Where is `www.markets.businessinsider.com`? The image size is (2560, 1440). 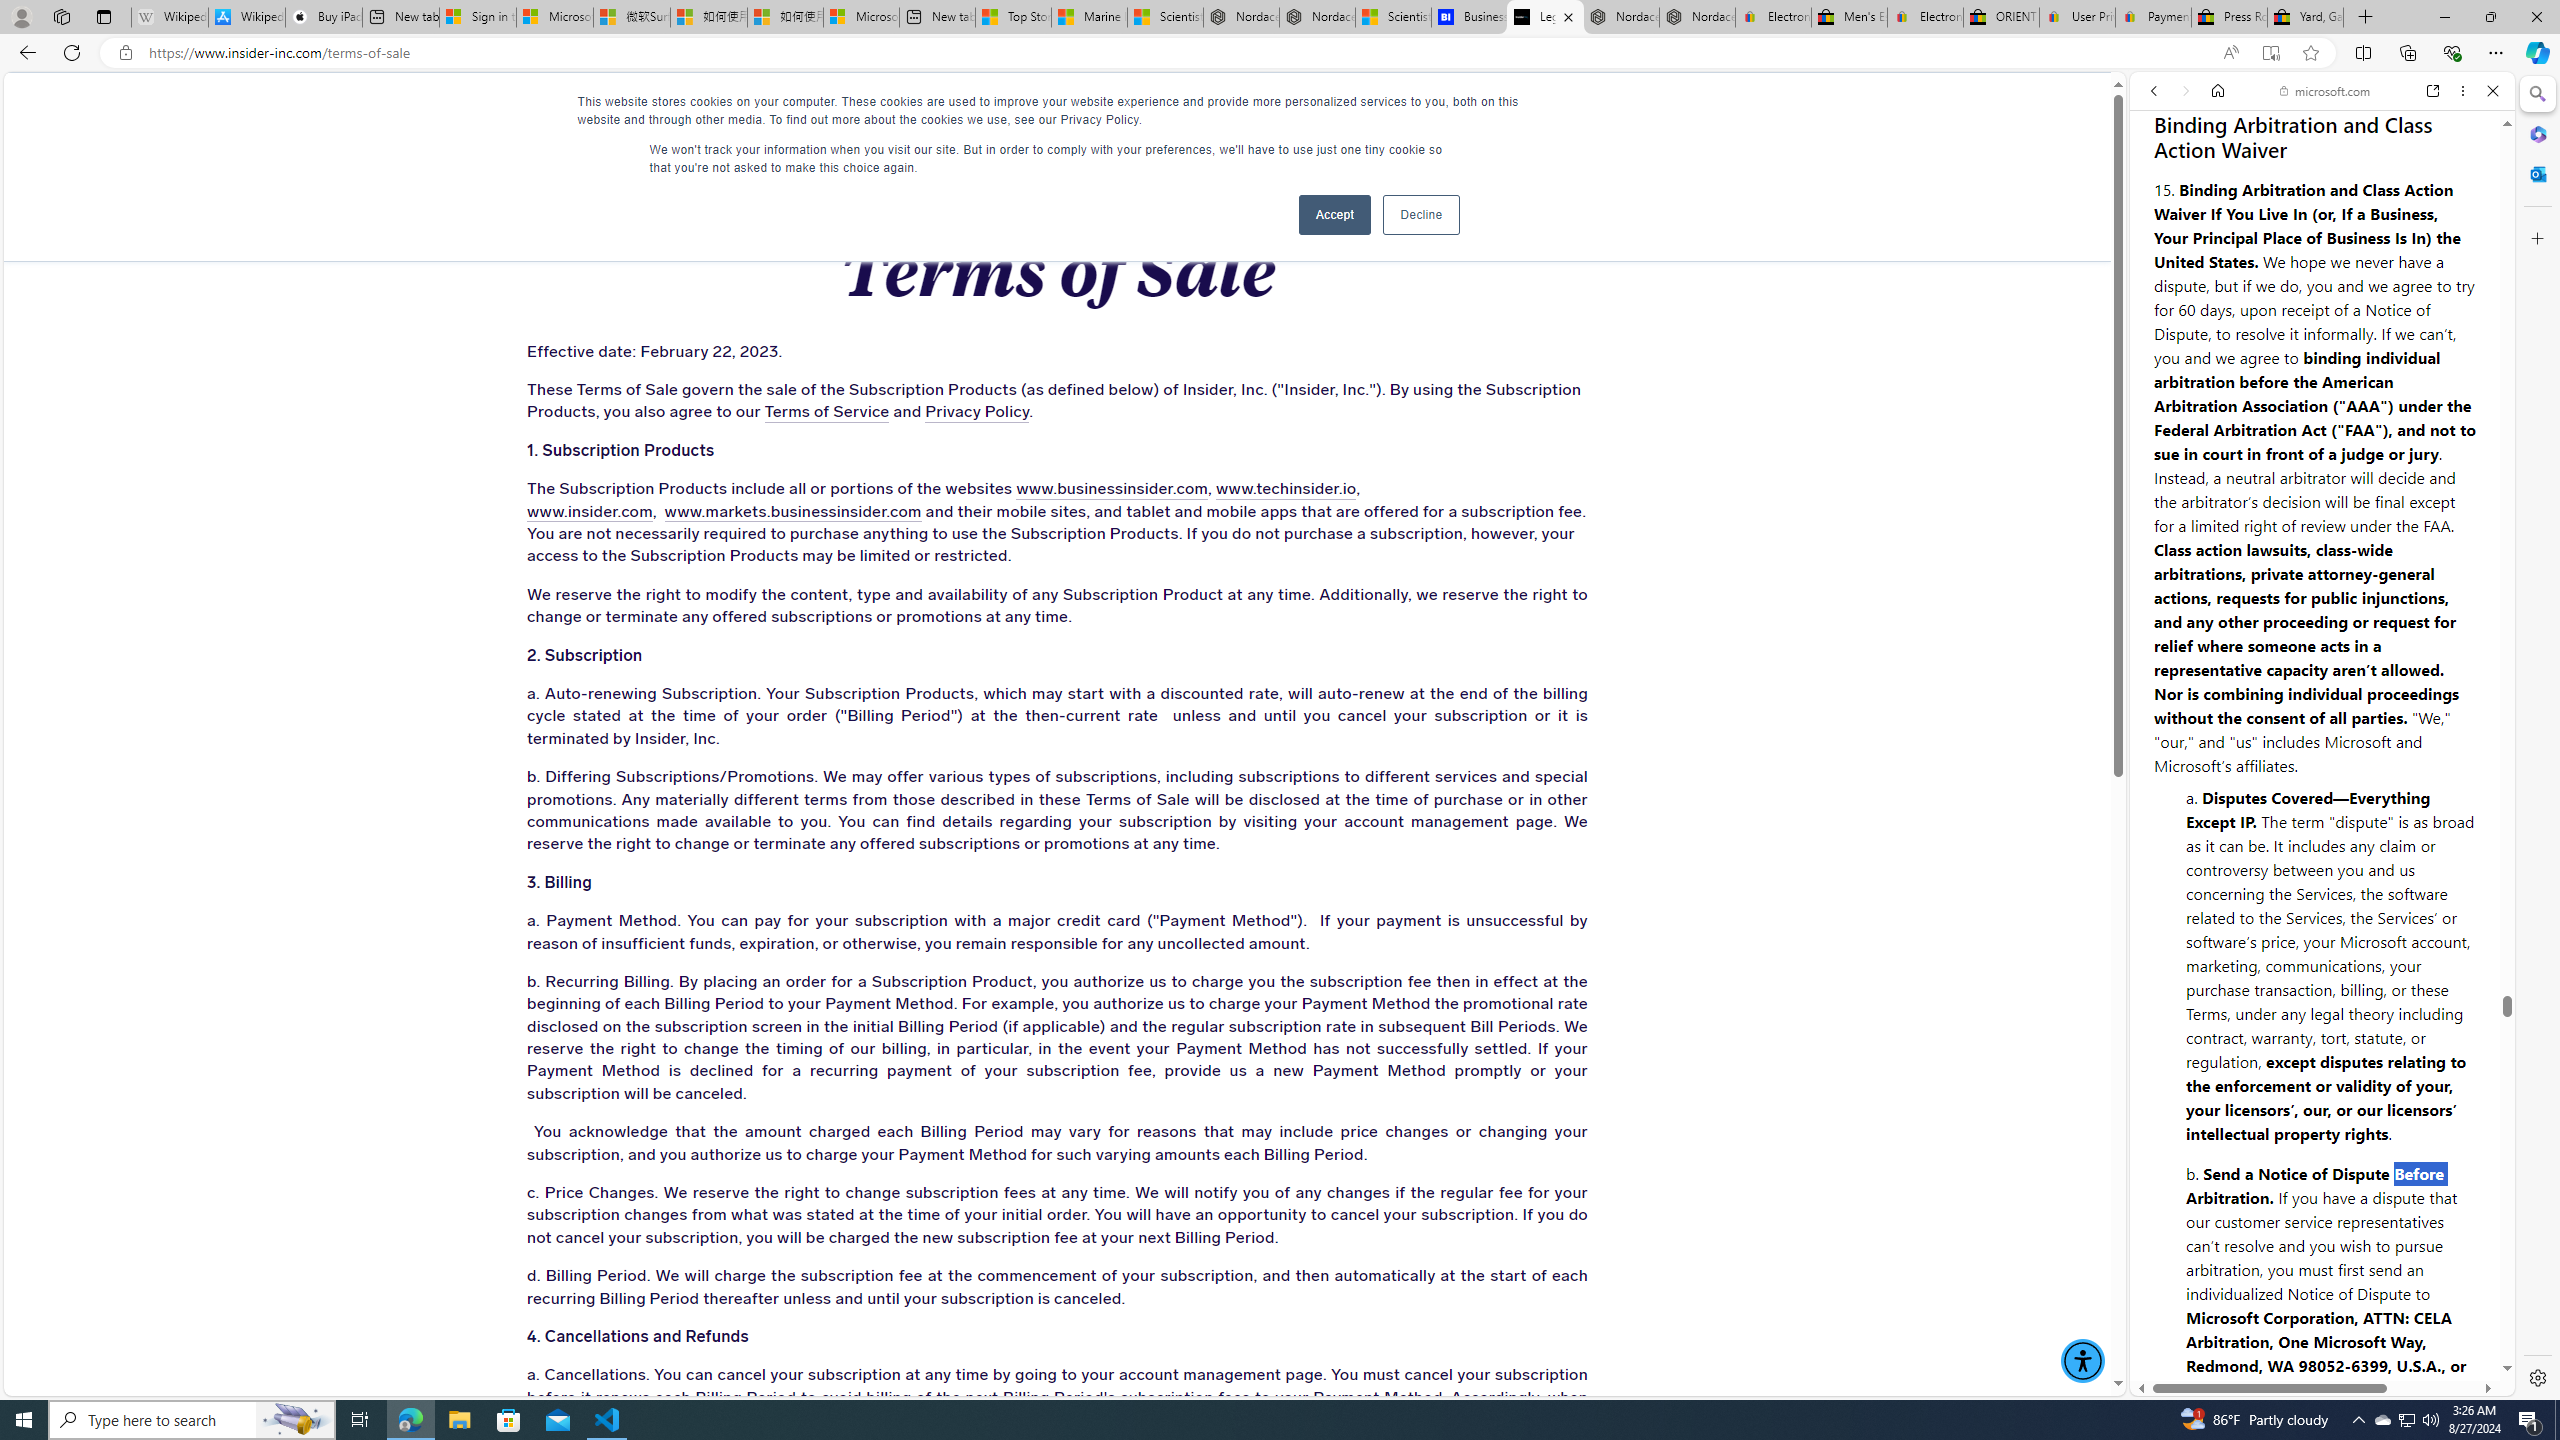 www.markets.businessinsider.com is located at coordinates (792, 512).